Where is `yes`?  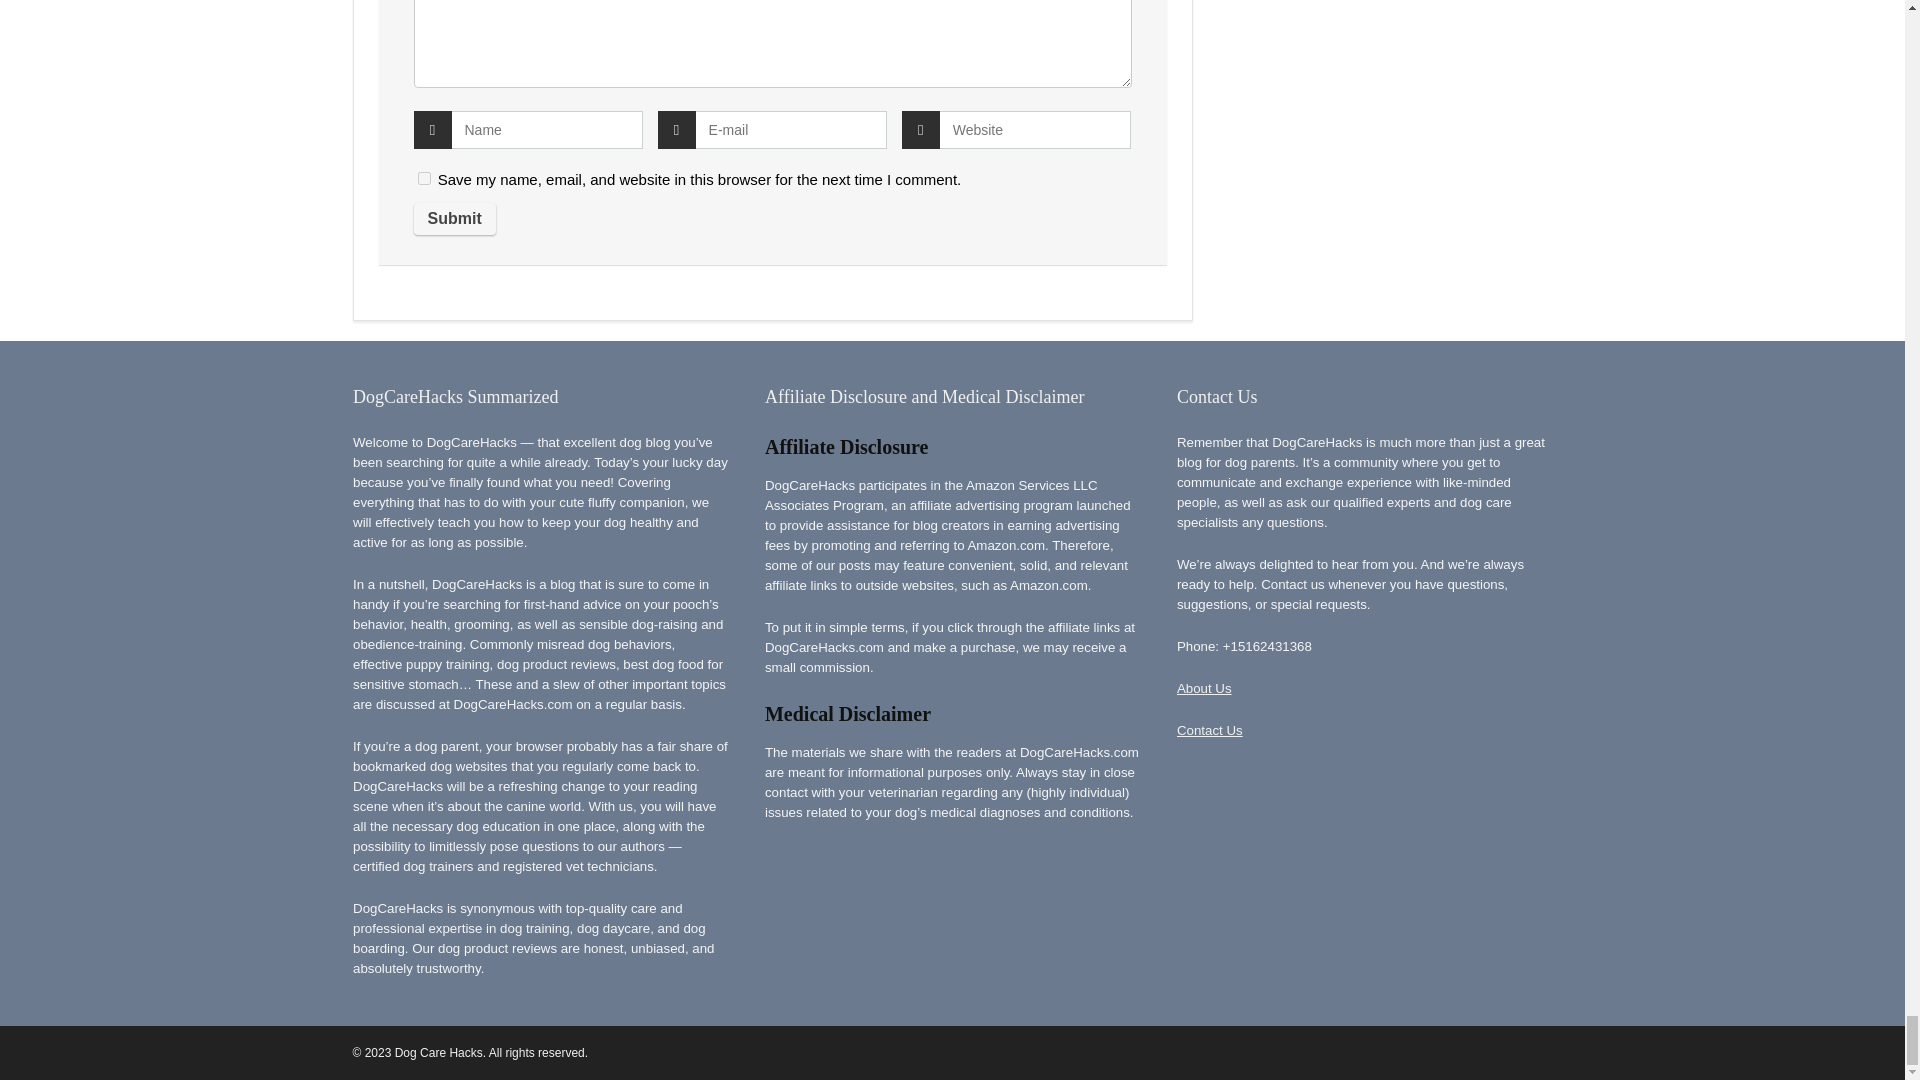 yes is located at coordinates (424, 178).